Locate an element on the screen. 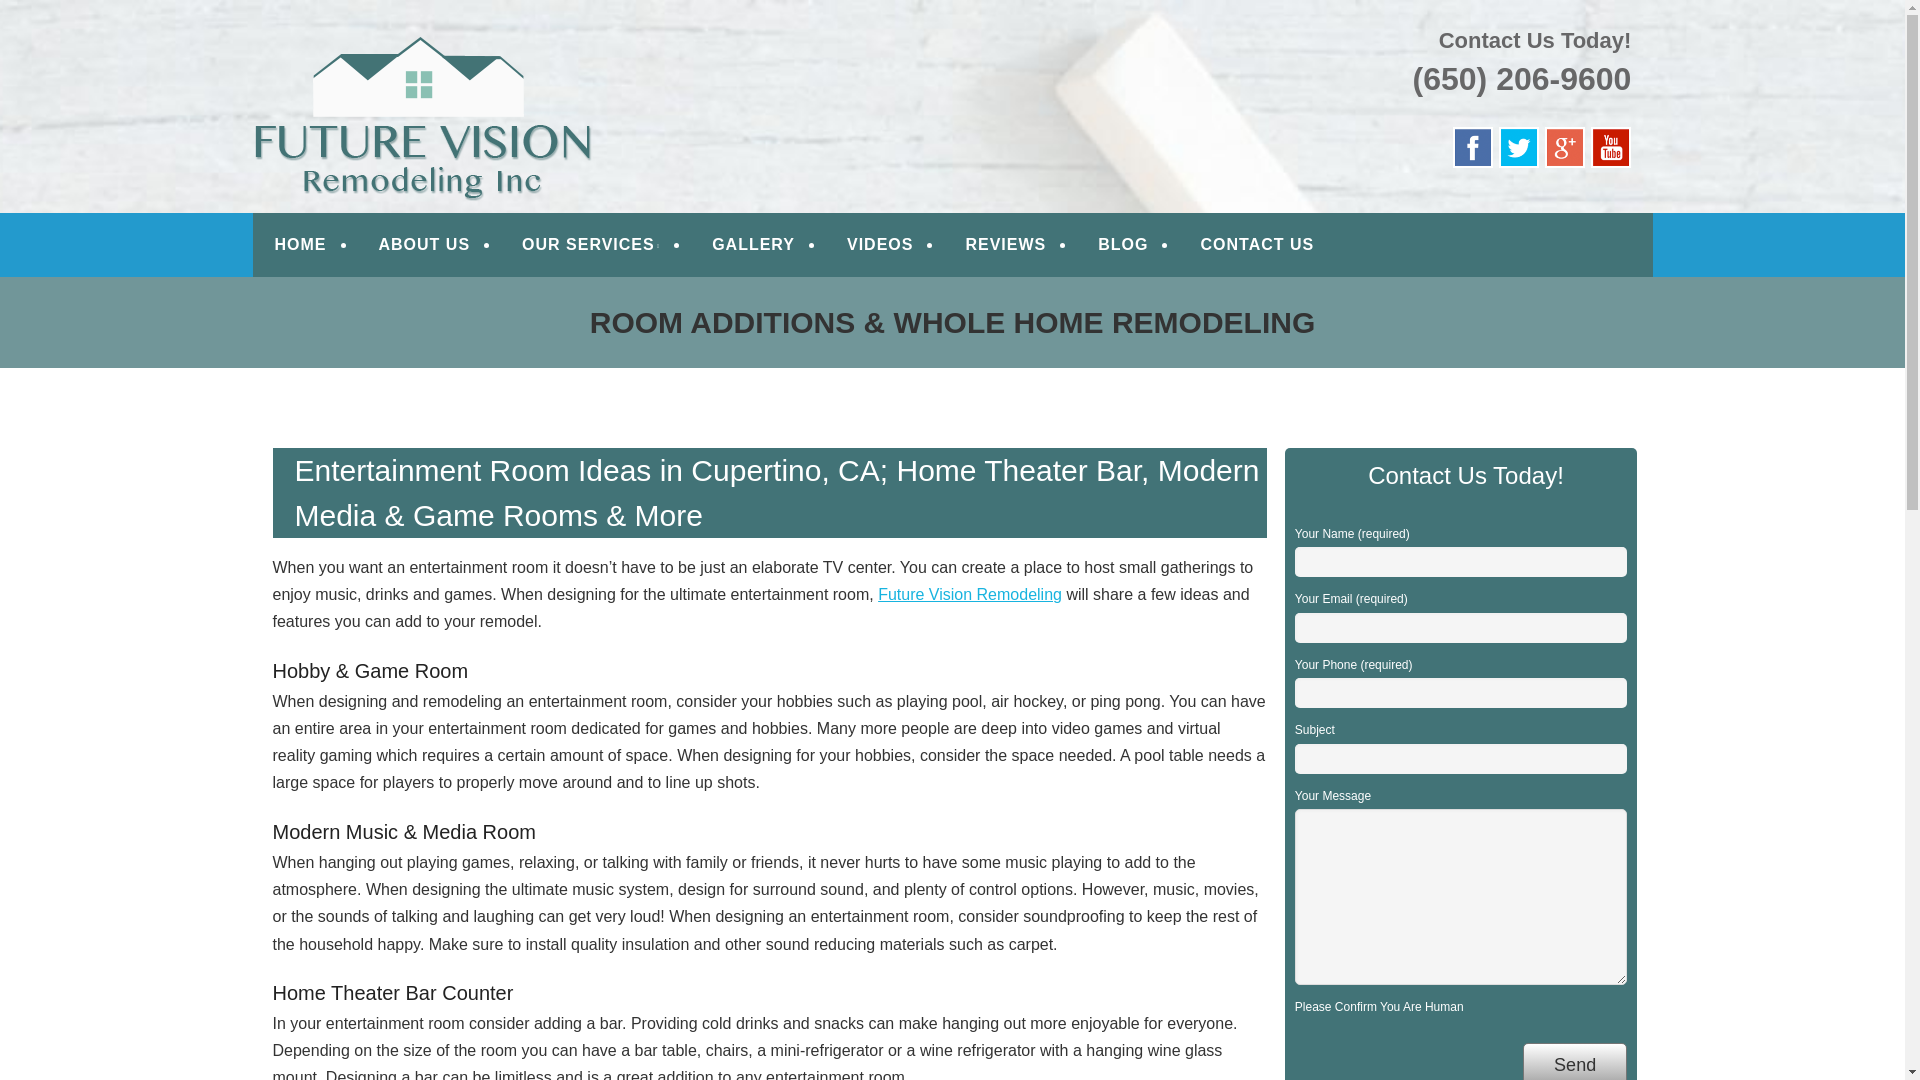 The image size is (1920, 1080). GALLERY is located at coordinates (753, 244).